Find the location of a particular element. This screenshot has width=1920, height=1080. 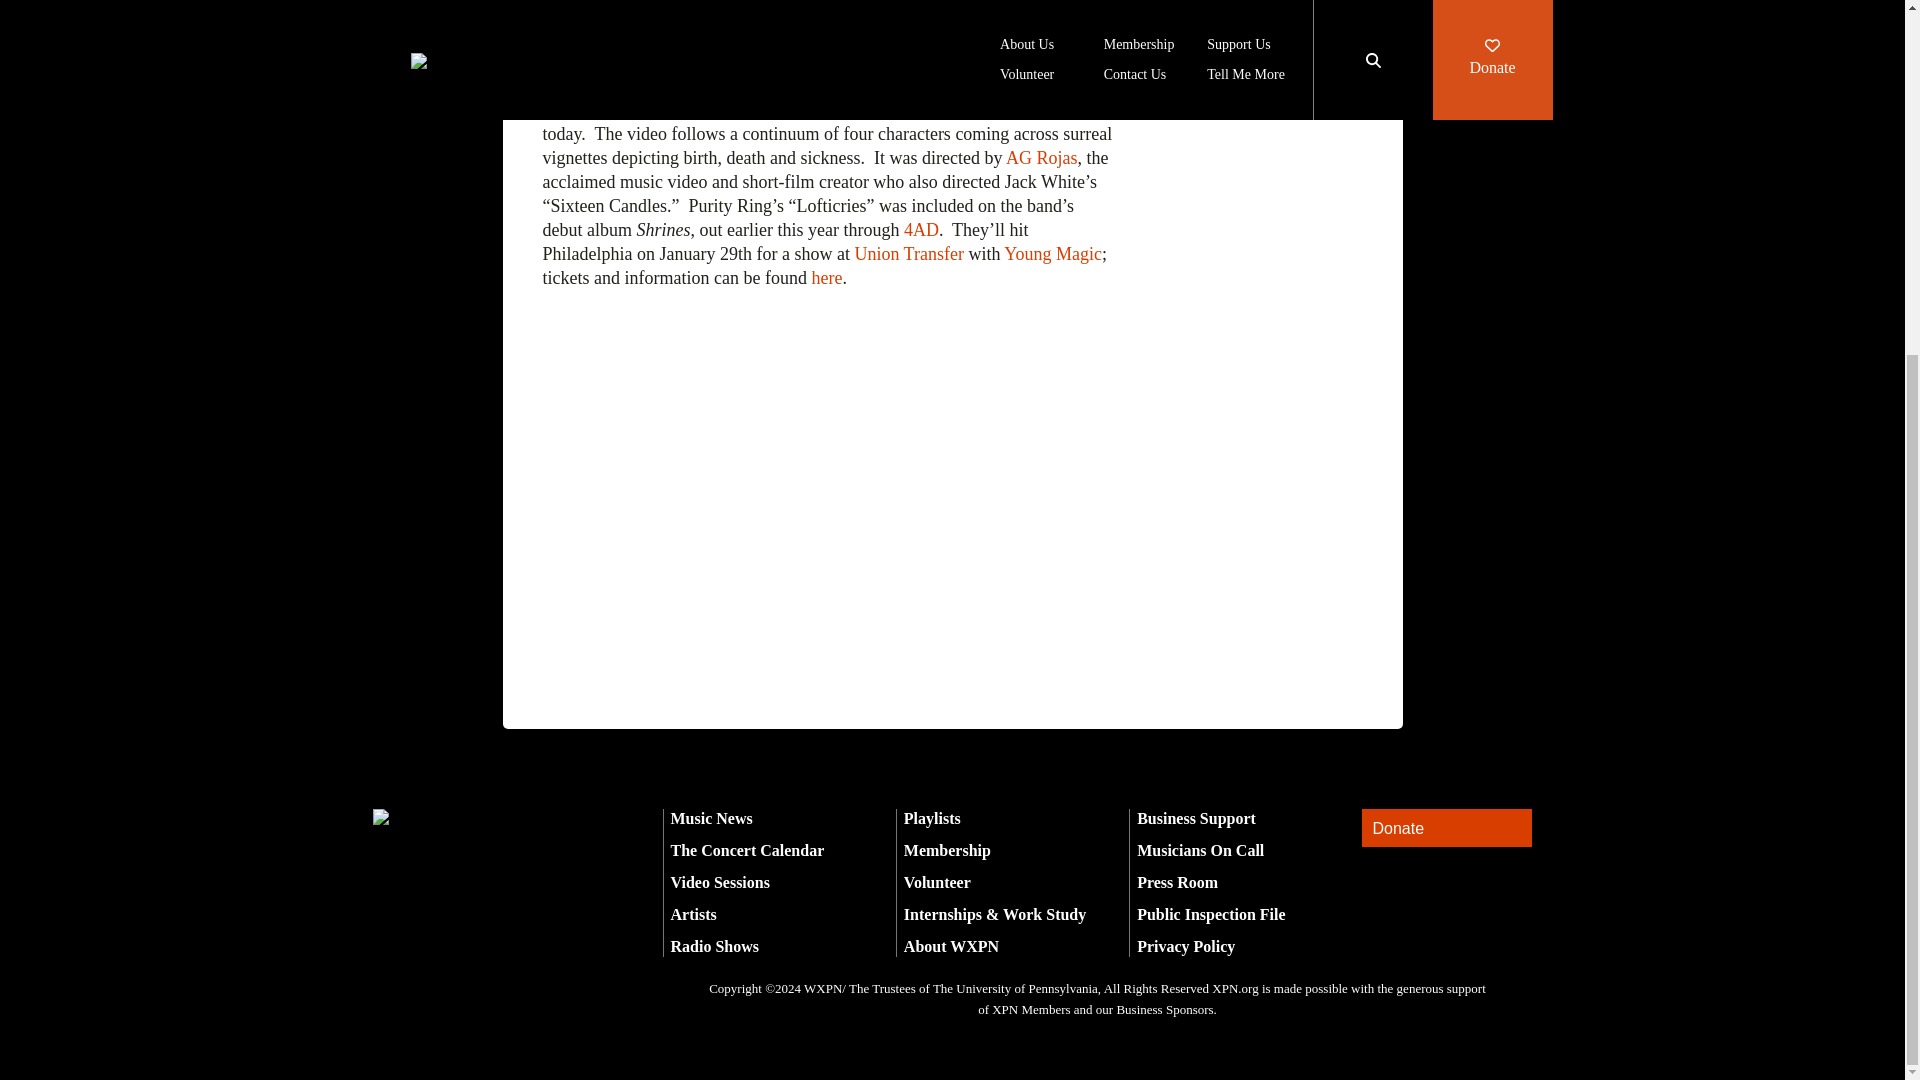

Purity Ring is located at coordinates (694, 110).